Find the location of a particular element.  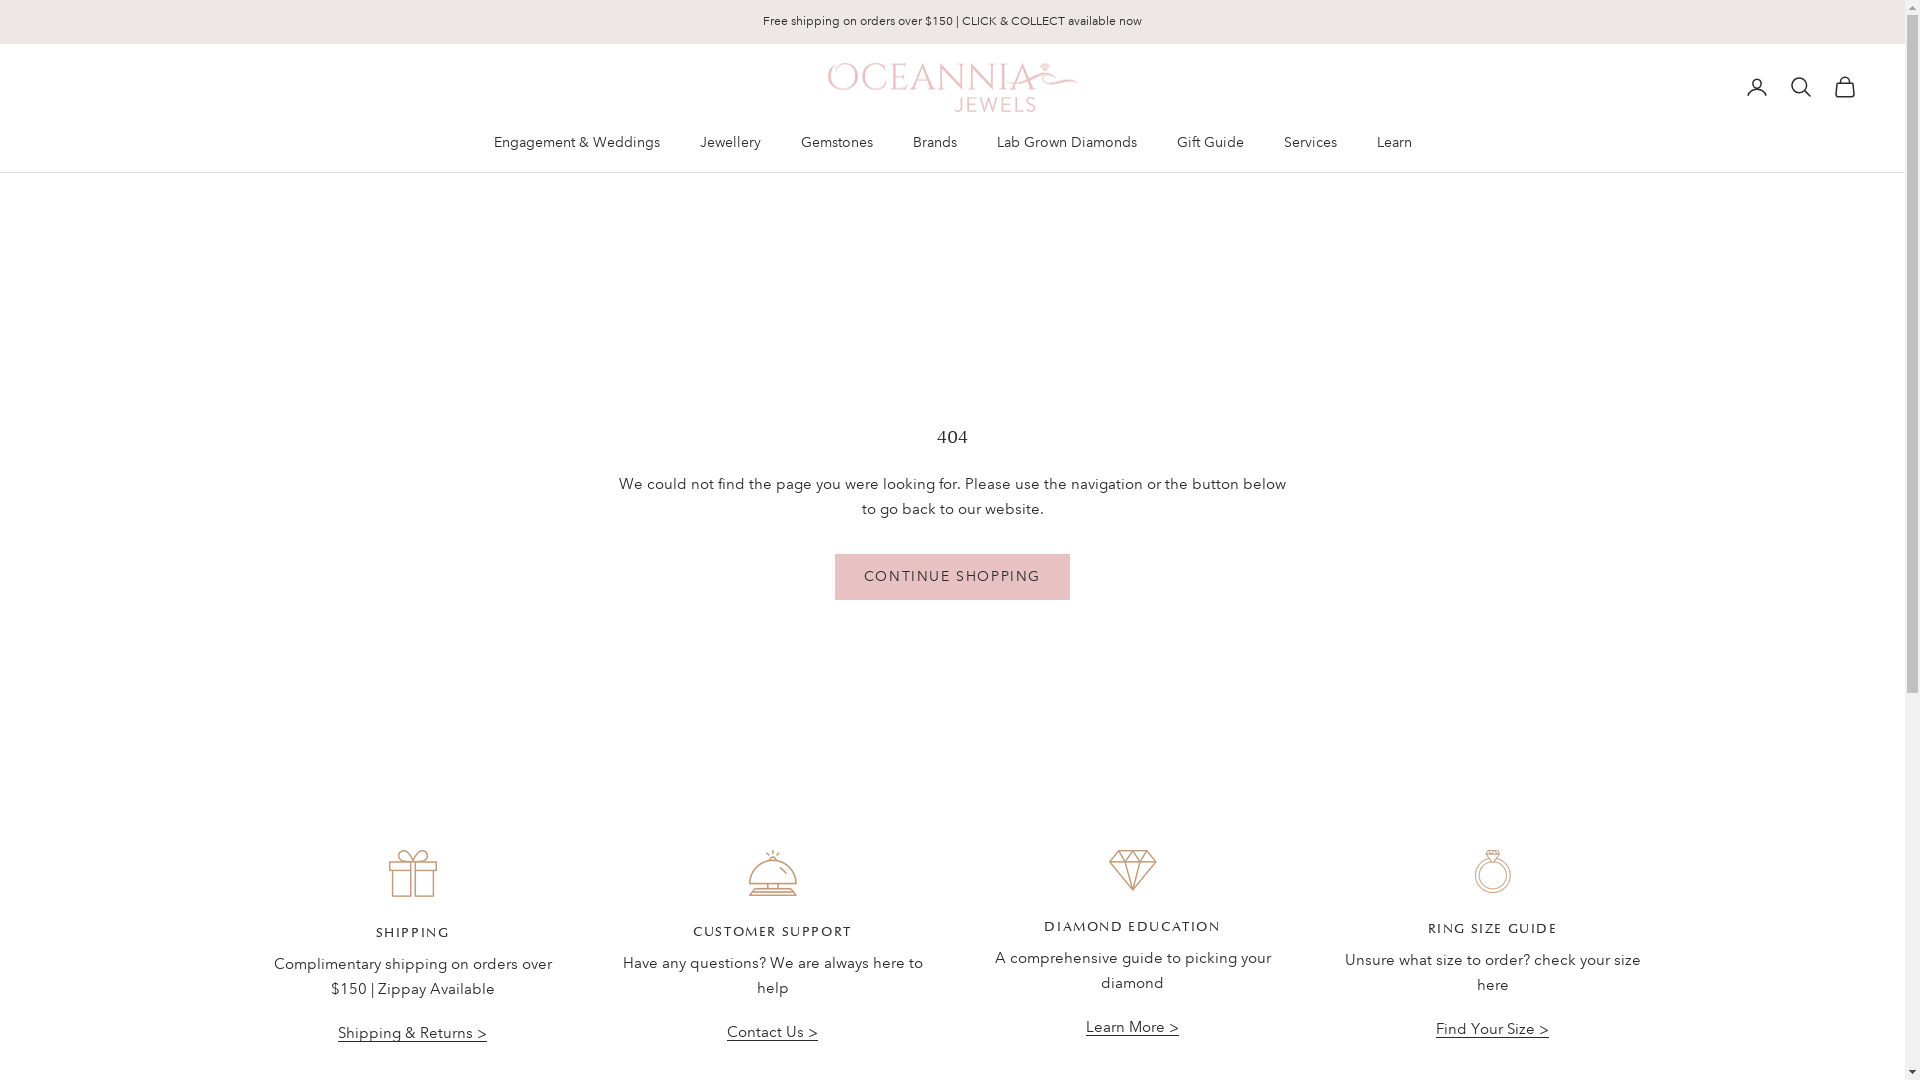

Open cart is located at coordinates (1845, 87).